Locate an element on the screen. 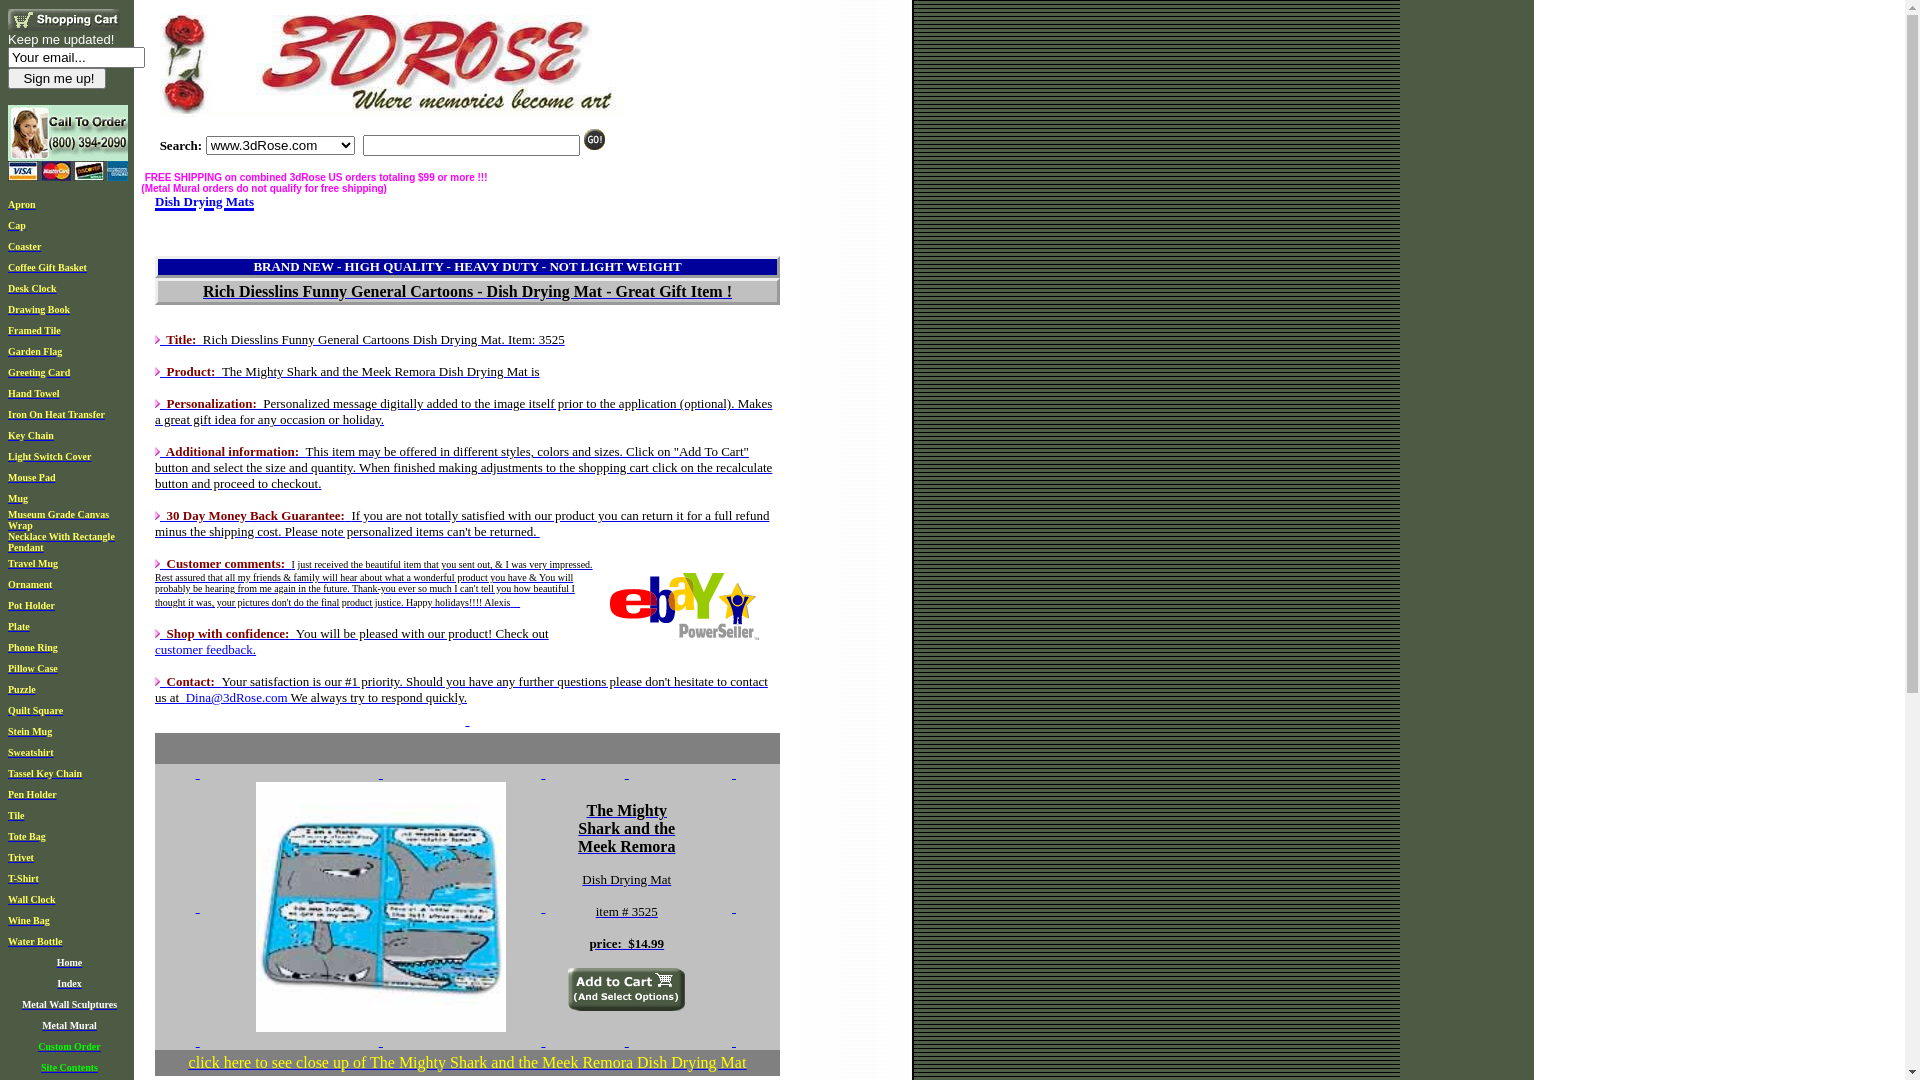  Museum Grade Canvas Wrap is located at coordinates (58, 518).